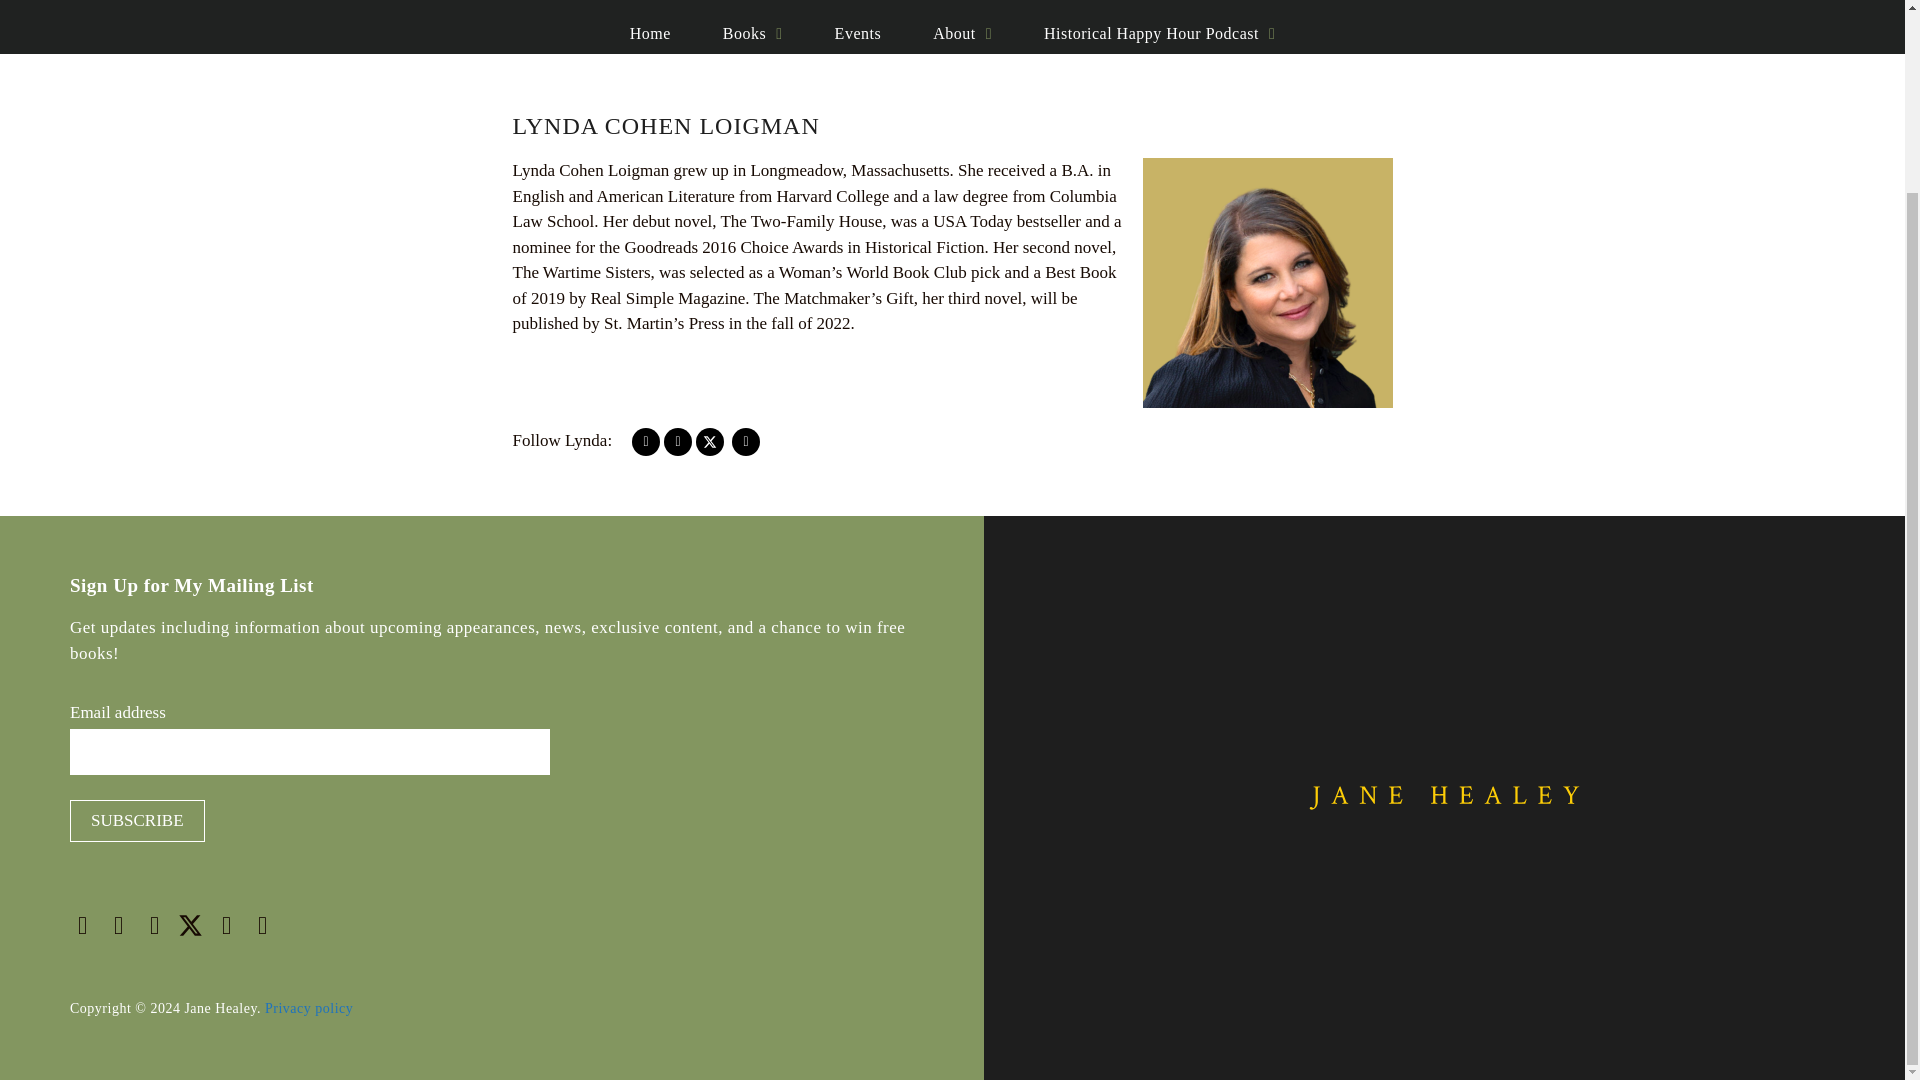  I want to click on About, so click(962, 34).